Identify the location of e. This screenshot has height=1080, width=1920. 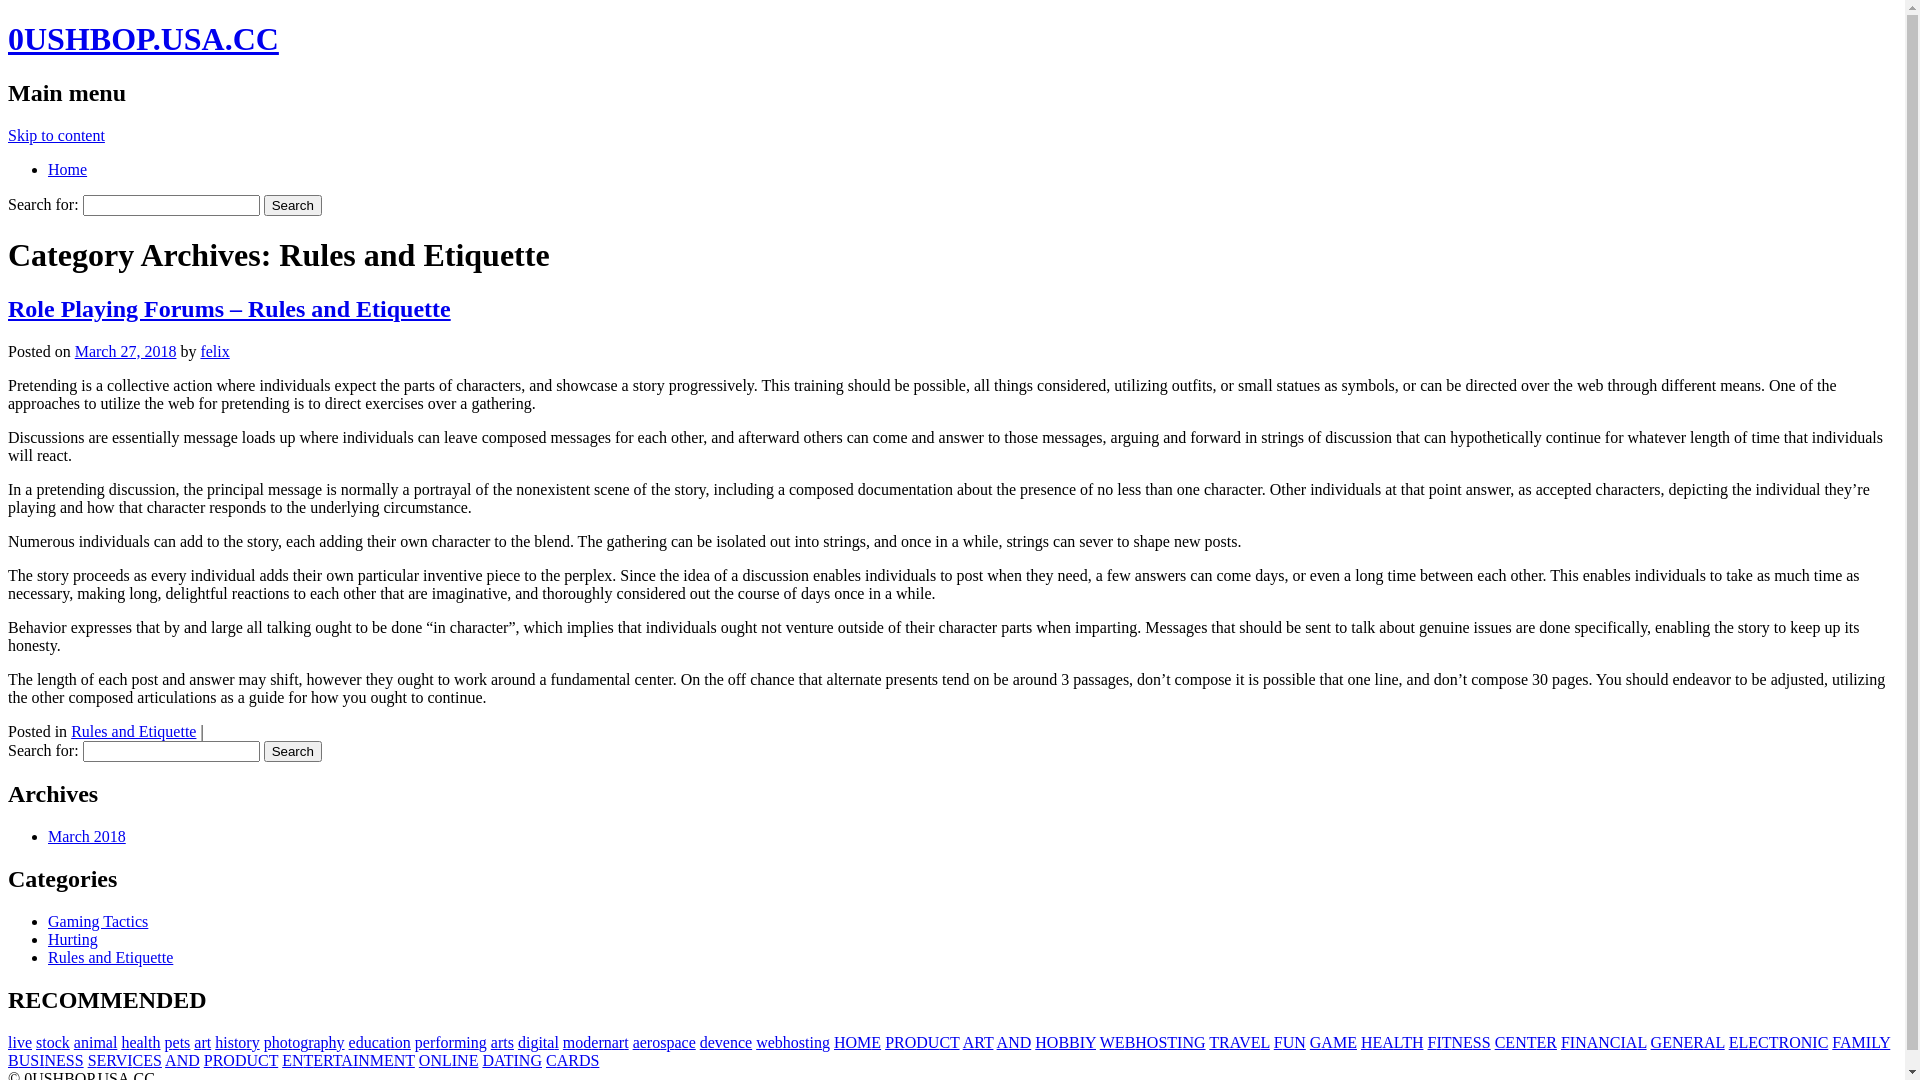
(28, 1042).